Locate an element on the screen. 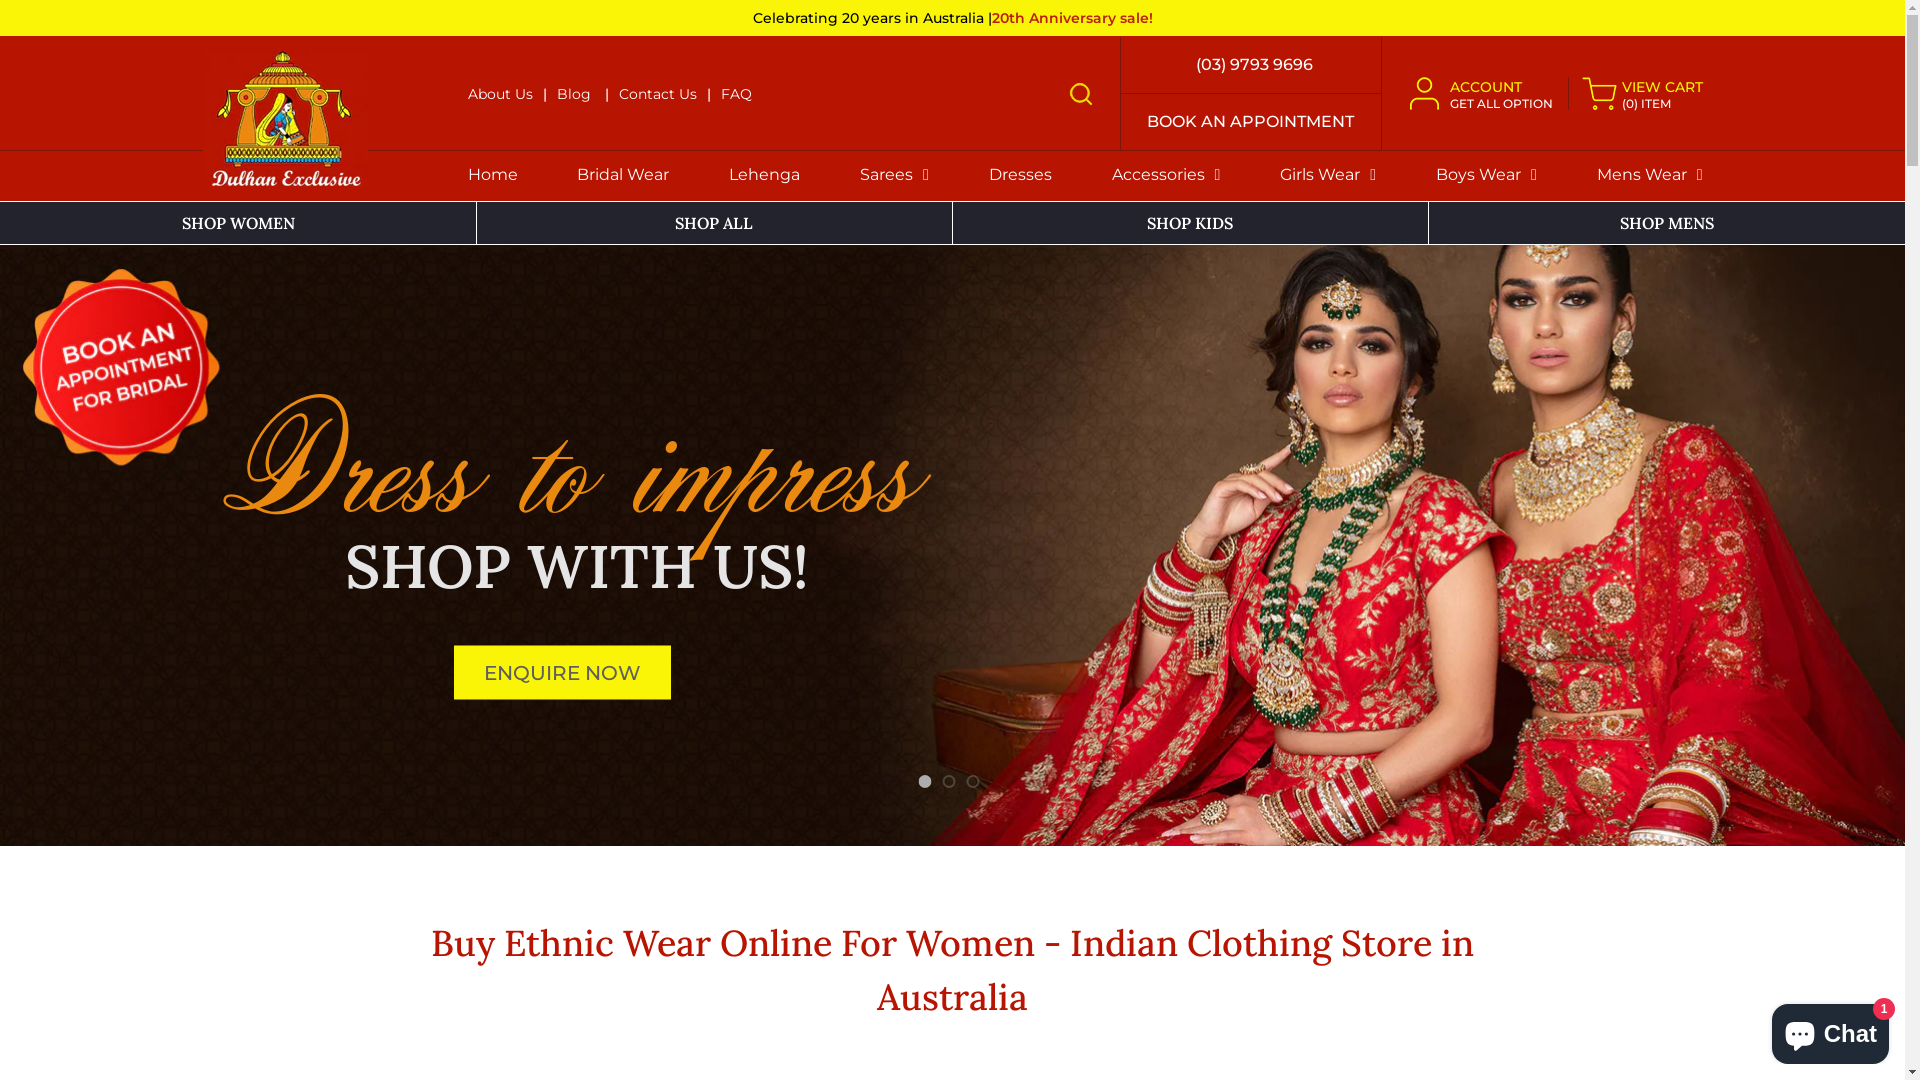  Sarees is located at coordinates (894, 175).